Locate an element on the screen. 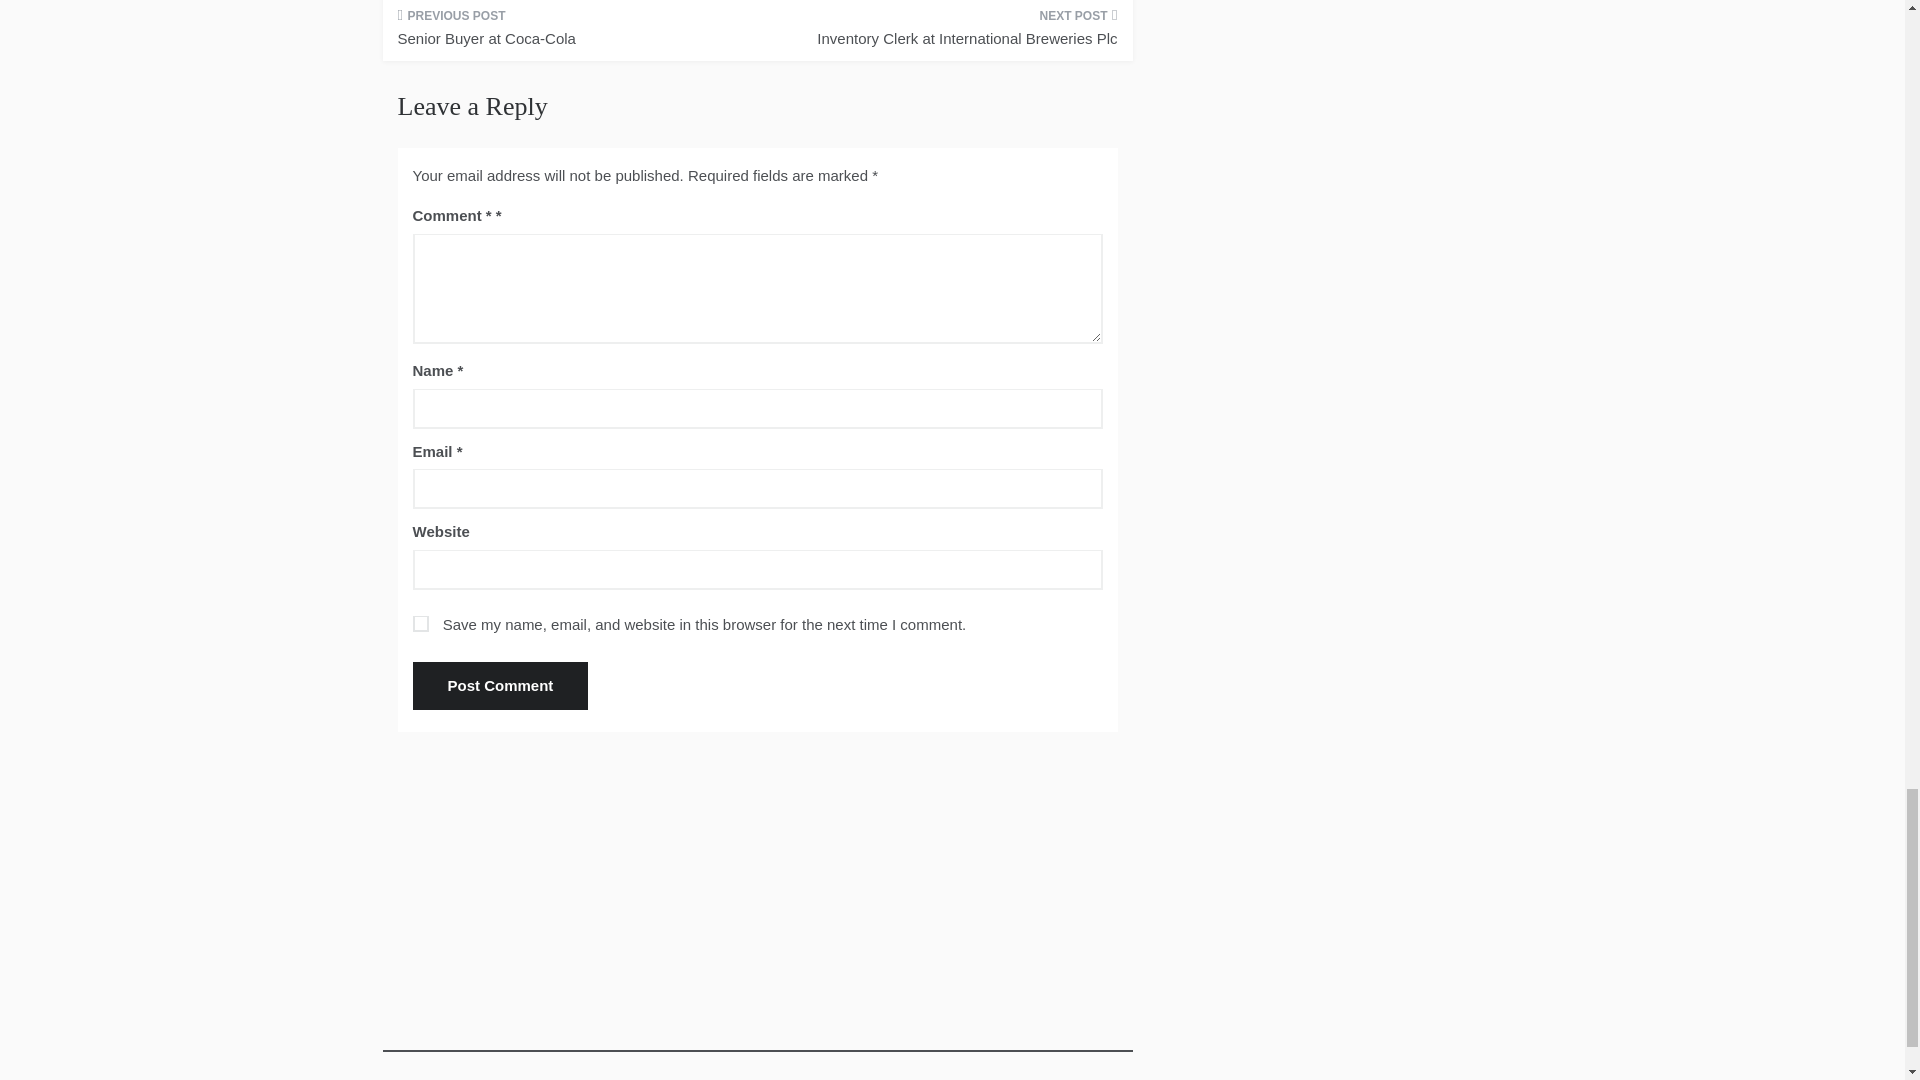 Image resolution: width=1920 pixels, height=1080 pixels. Inventory Clerk at International Breweries Plc is located at coordinates (944, 34).